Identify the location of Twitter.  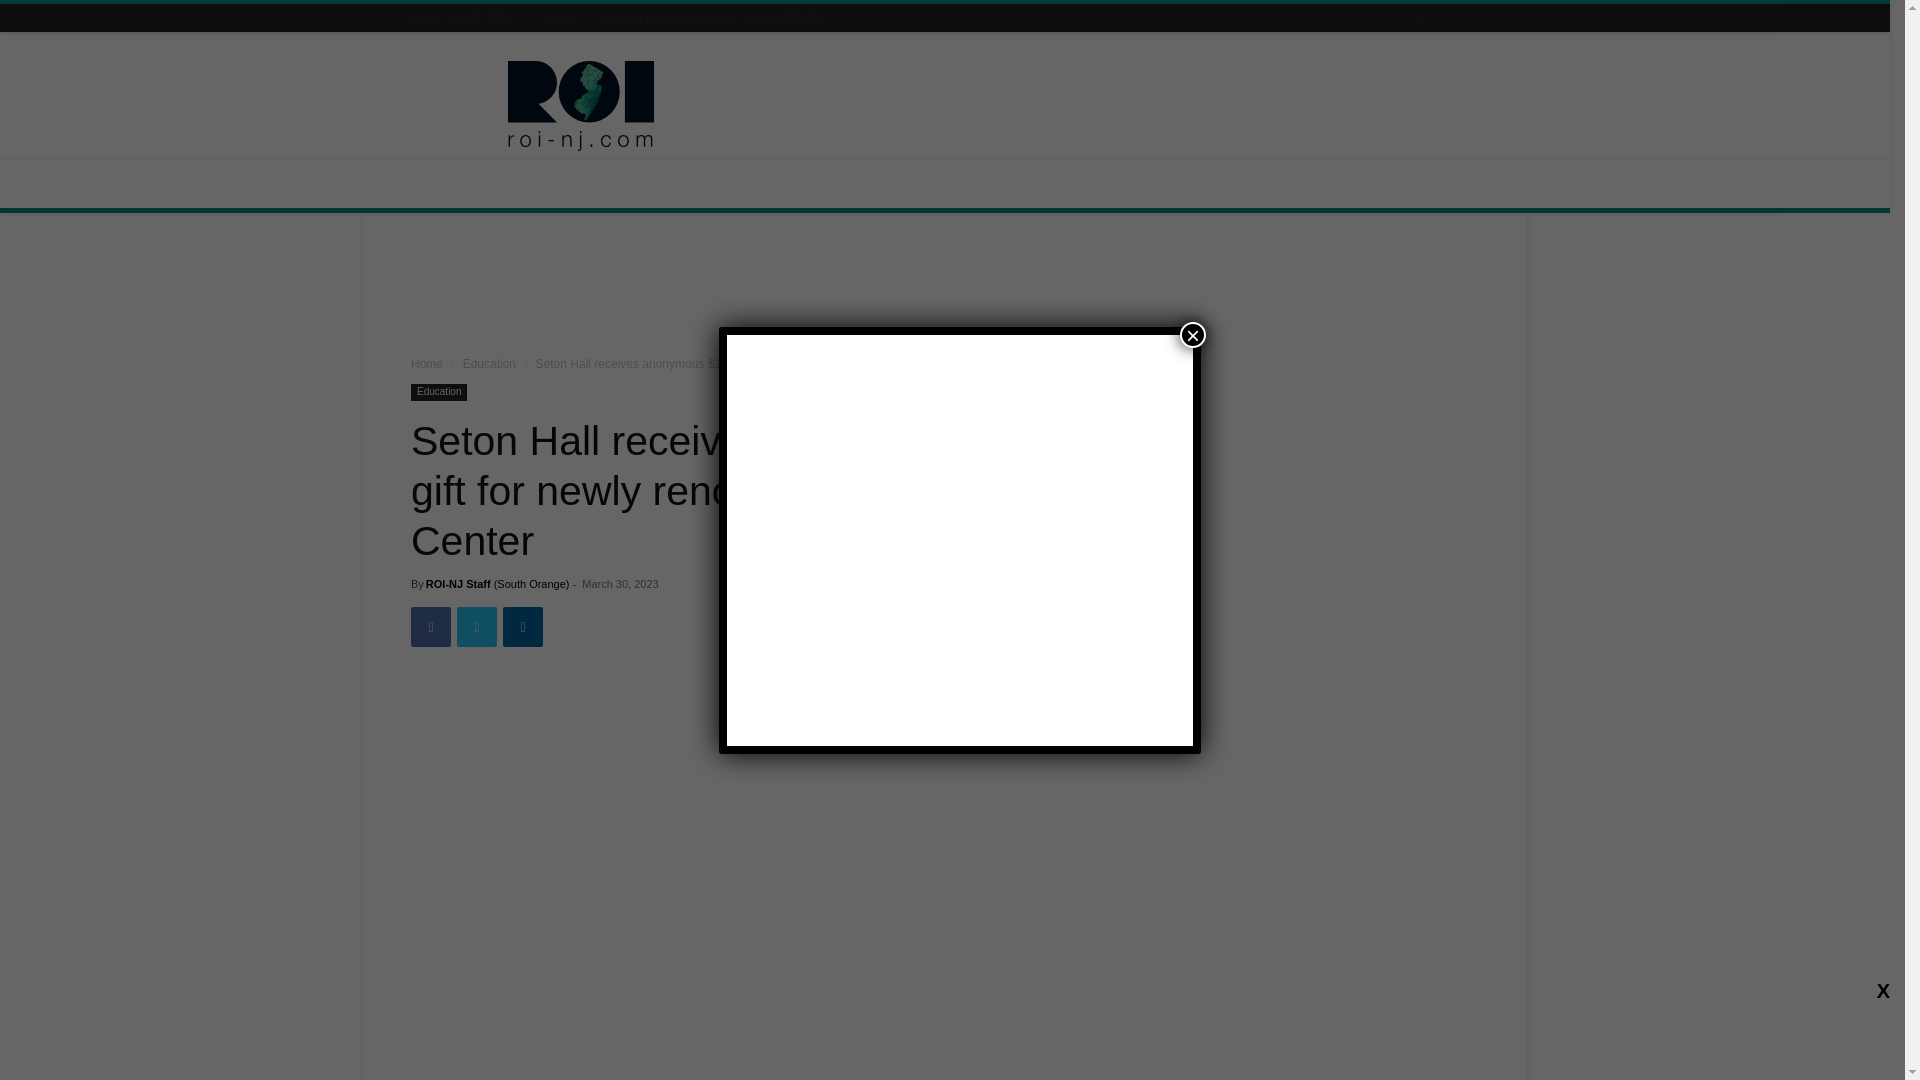
(476, 626).